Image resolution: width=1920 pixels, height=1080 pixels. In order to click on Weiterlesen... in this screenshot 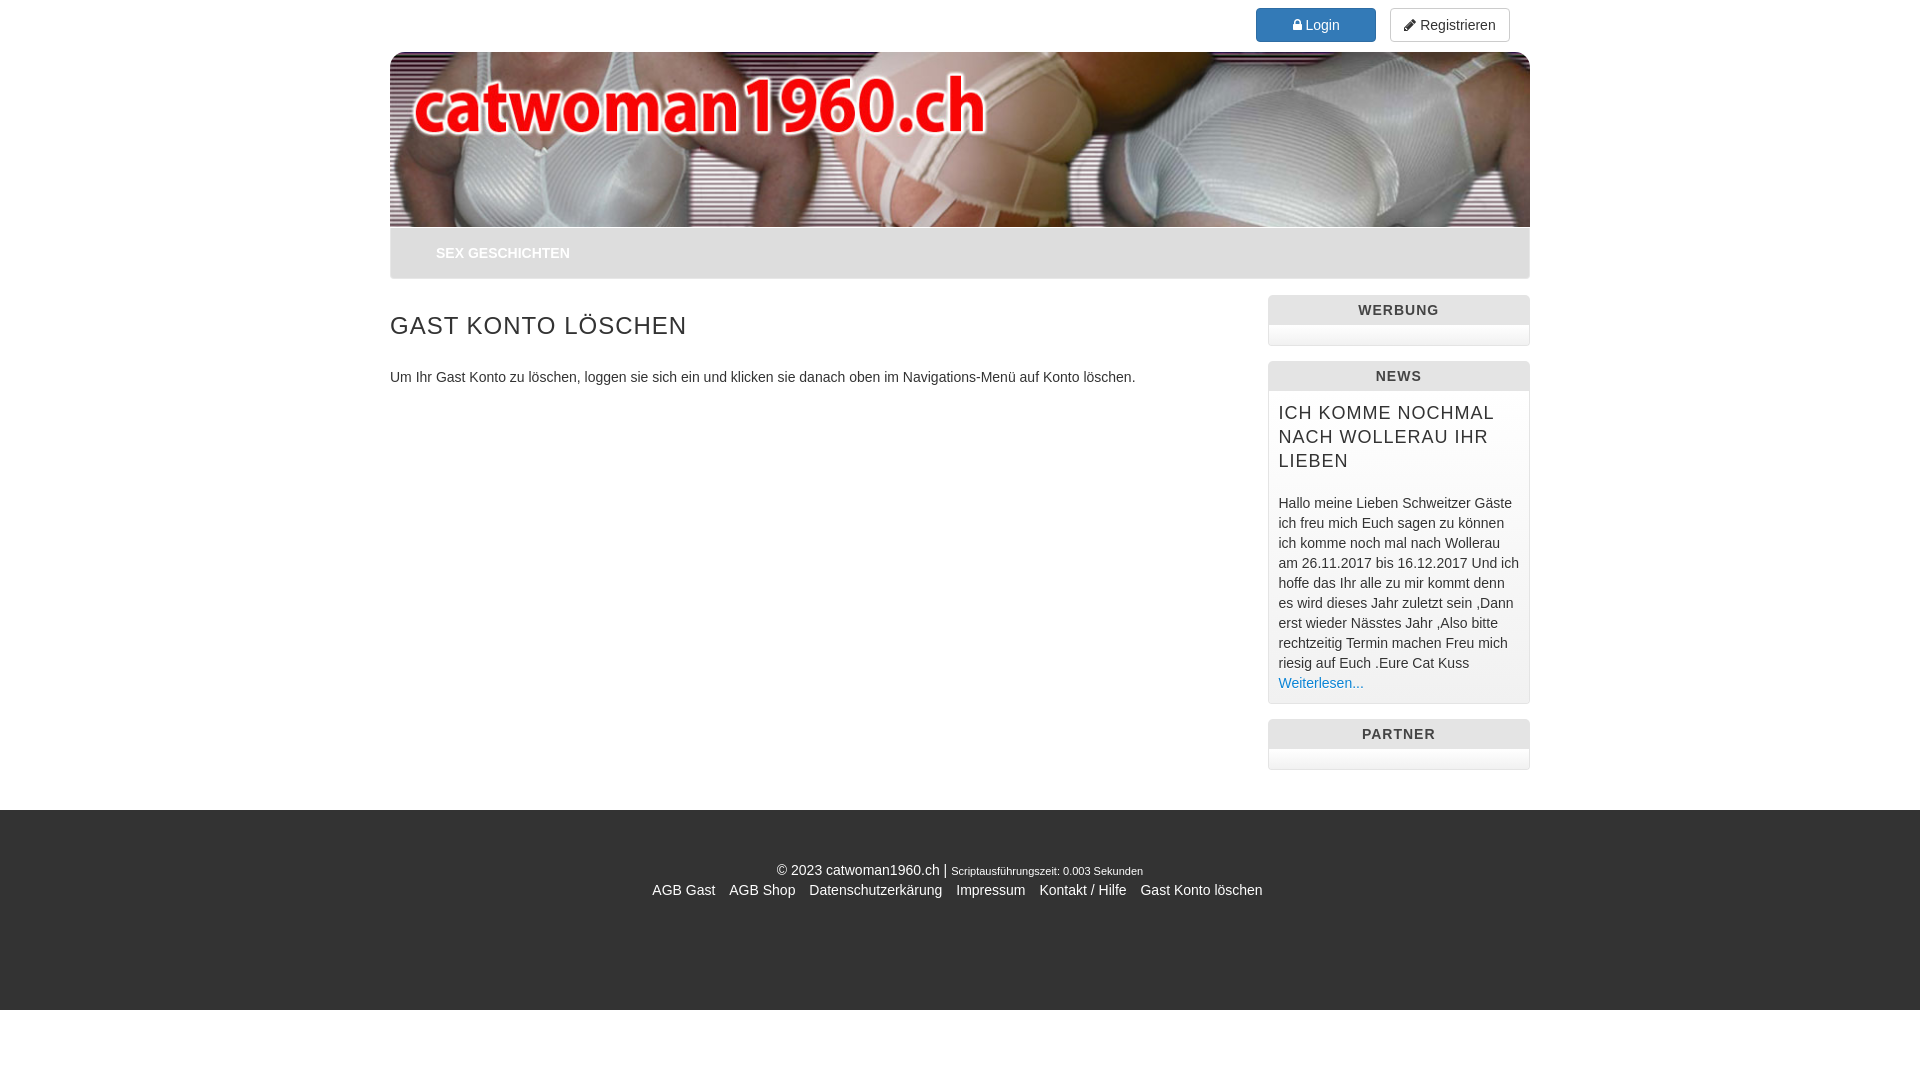, I will do `click(1320, 683)`.